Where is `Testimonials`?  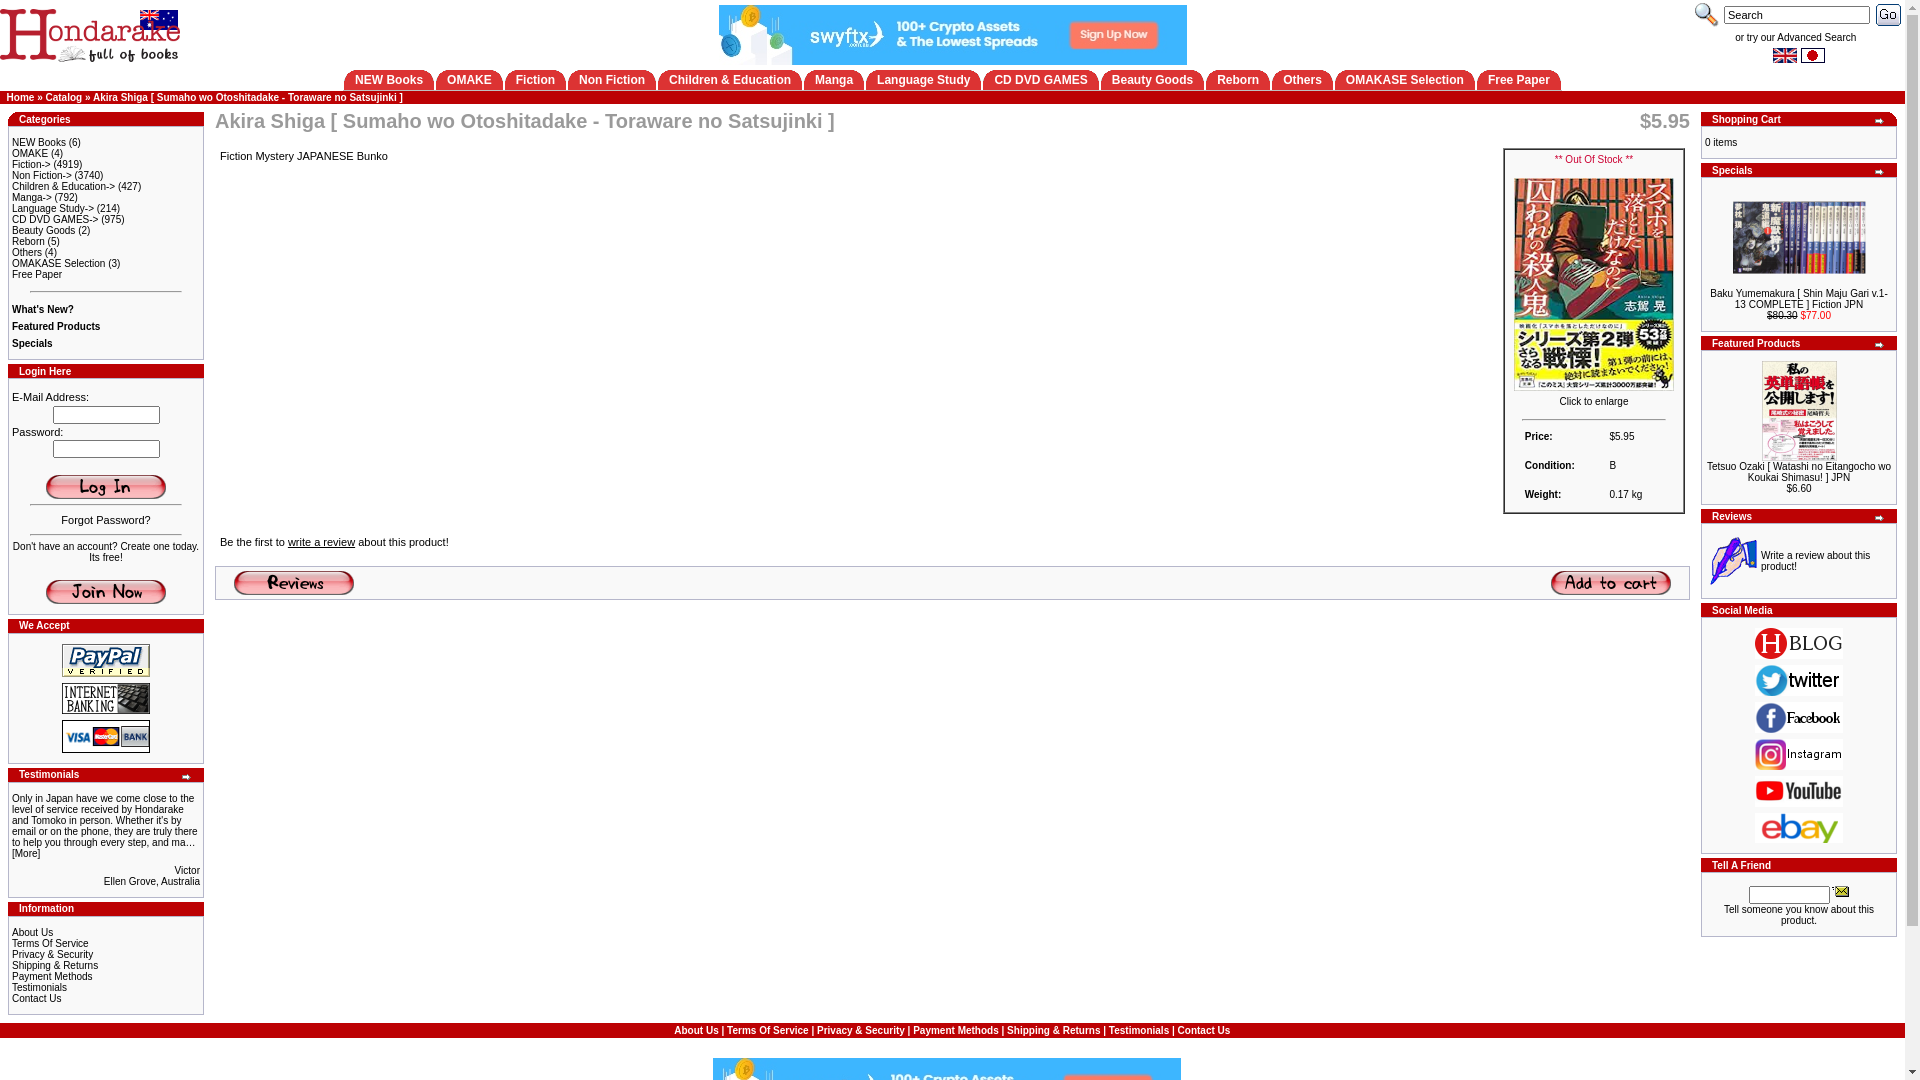
Testimonials is located at coordinates (40, 988).